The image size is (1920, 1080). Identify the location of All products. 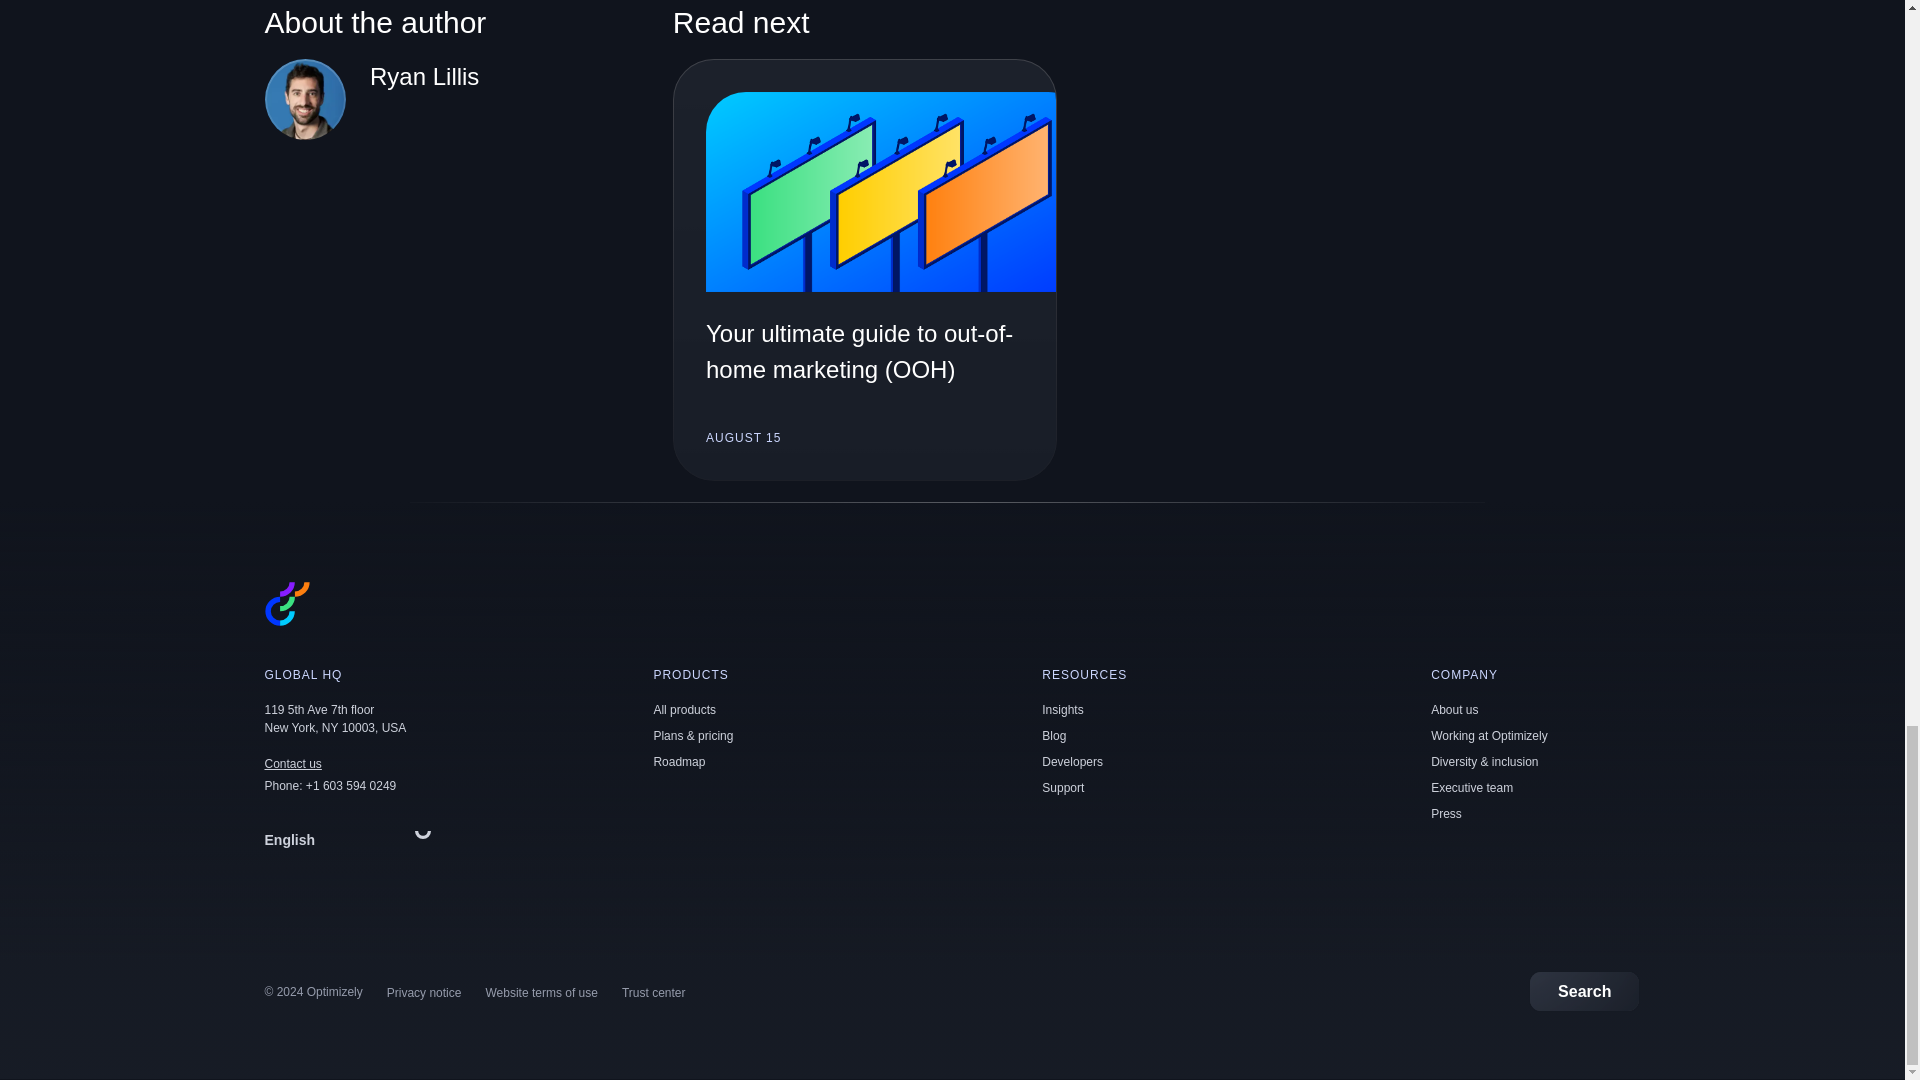
(684, 710).